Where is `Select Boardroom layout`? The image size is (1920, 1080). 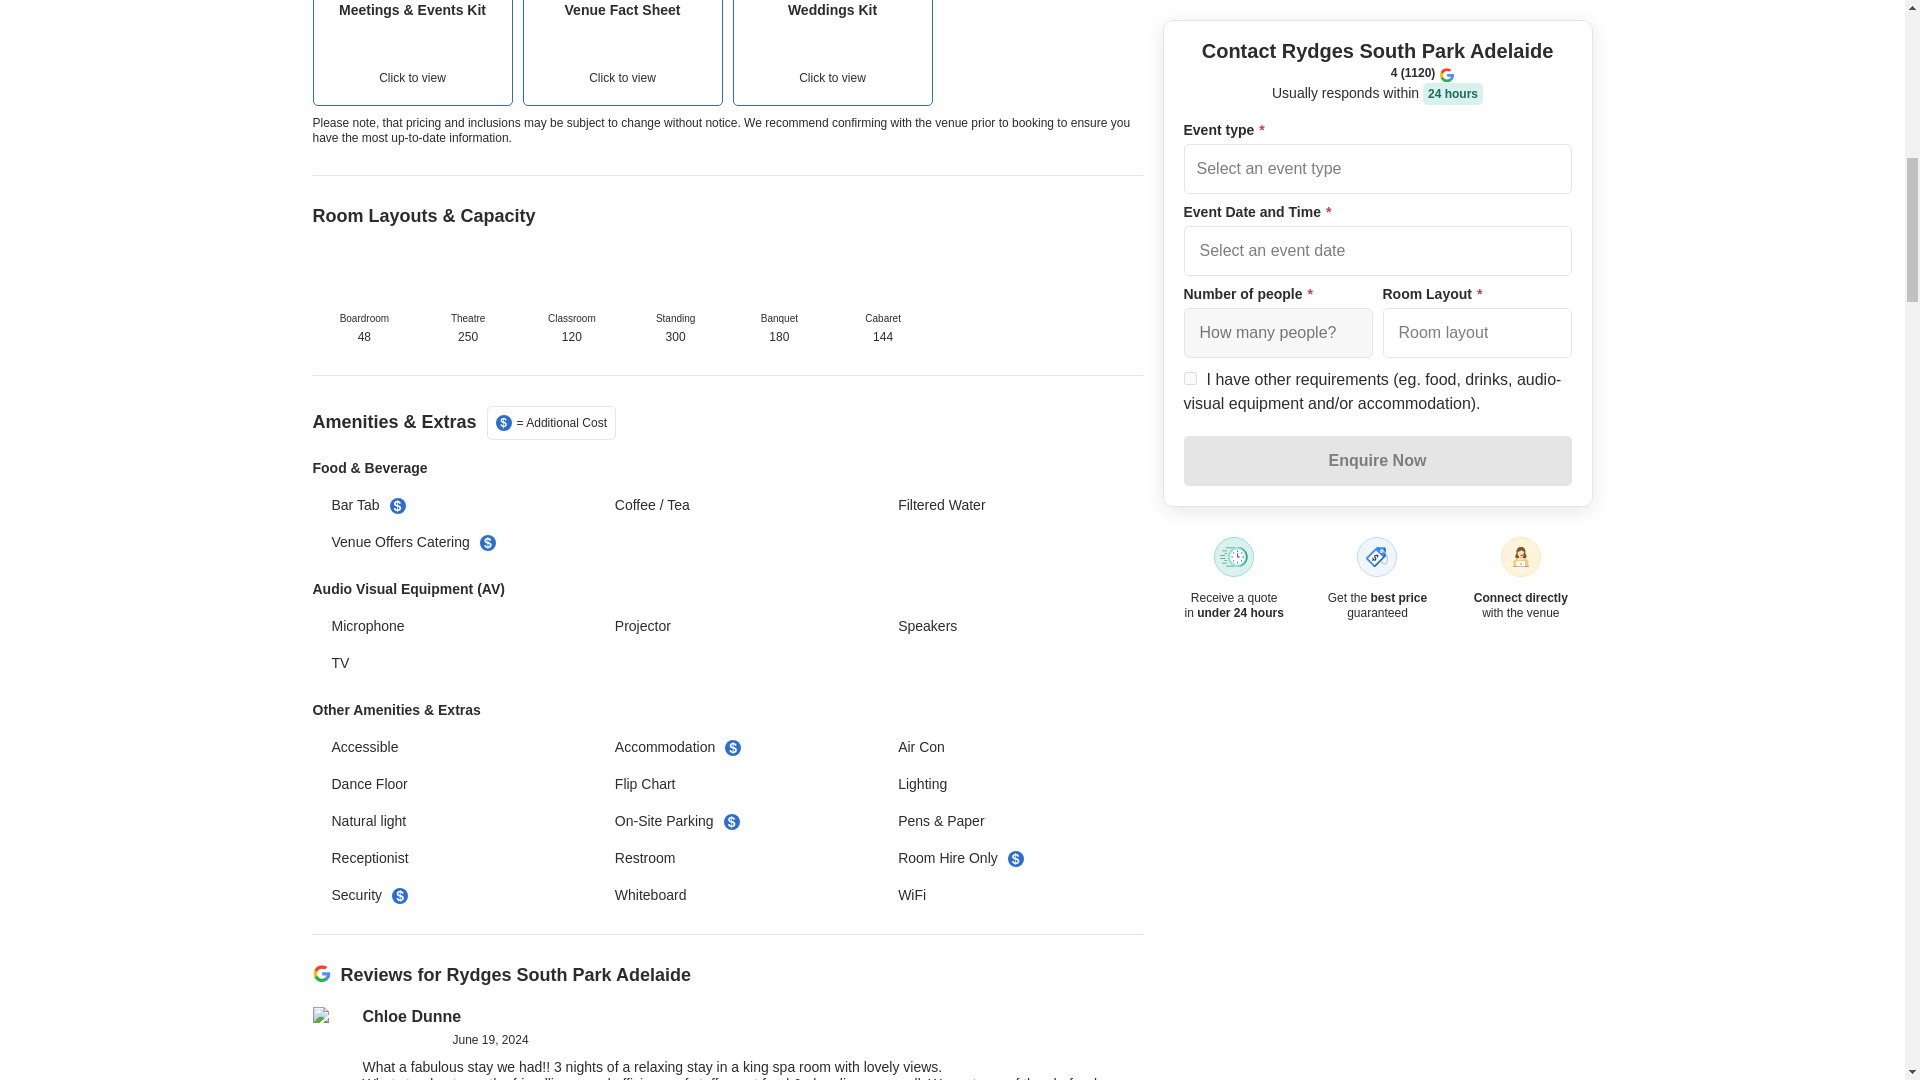
Select Boardroom layout is located at coordinates (364, 278).